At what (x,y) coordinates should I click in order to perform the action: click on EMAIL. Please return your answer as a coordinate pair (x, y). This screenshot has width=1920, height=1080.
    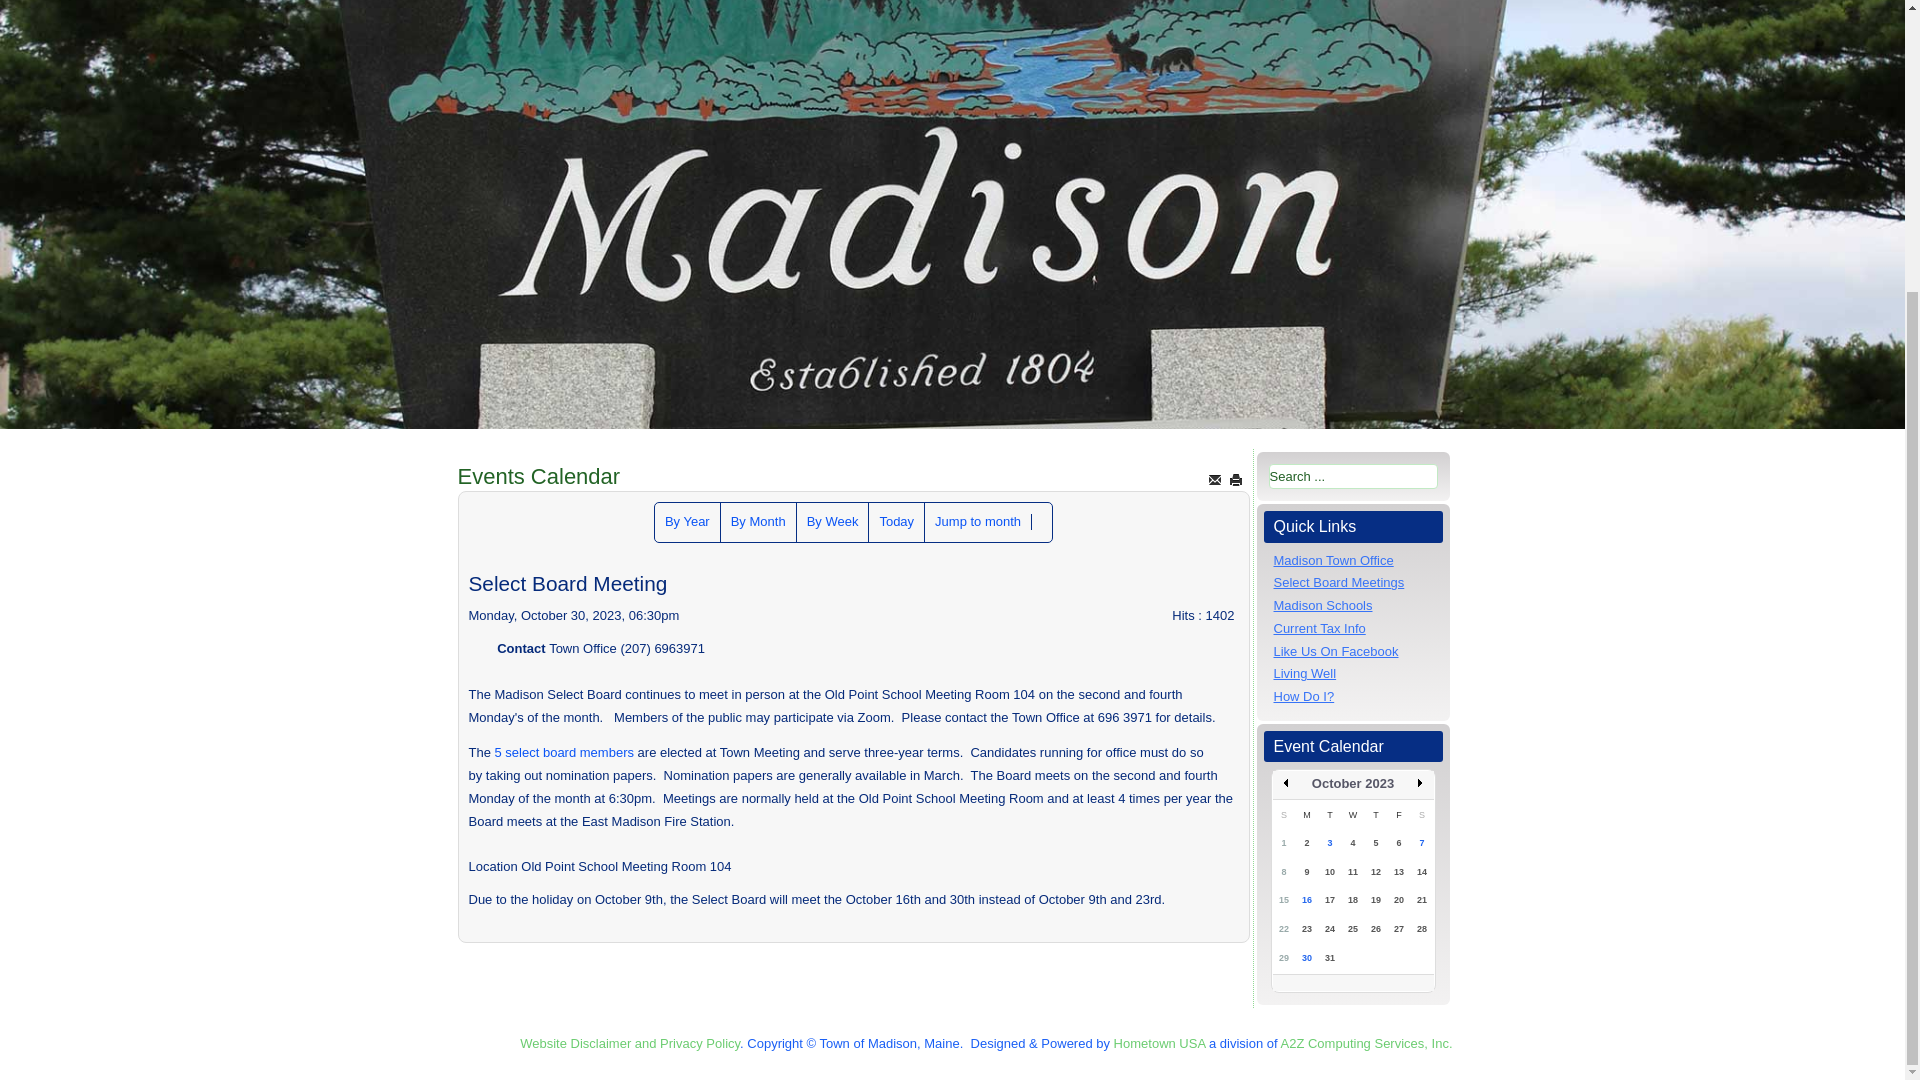
    Looking at the image, I should click on (1214, 479).